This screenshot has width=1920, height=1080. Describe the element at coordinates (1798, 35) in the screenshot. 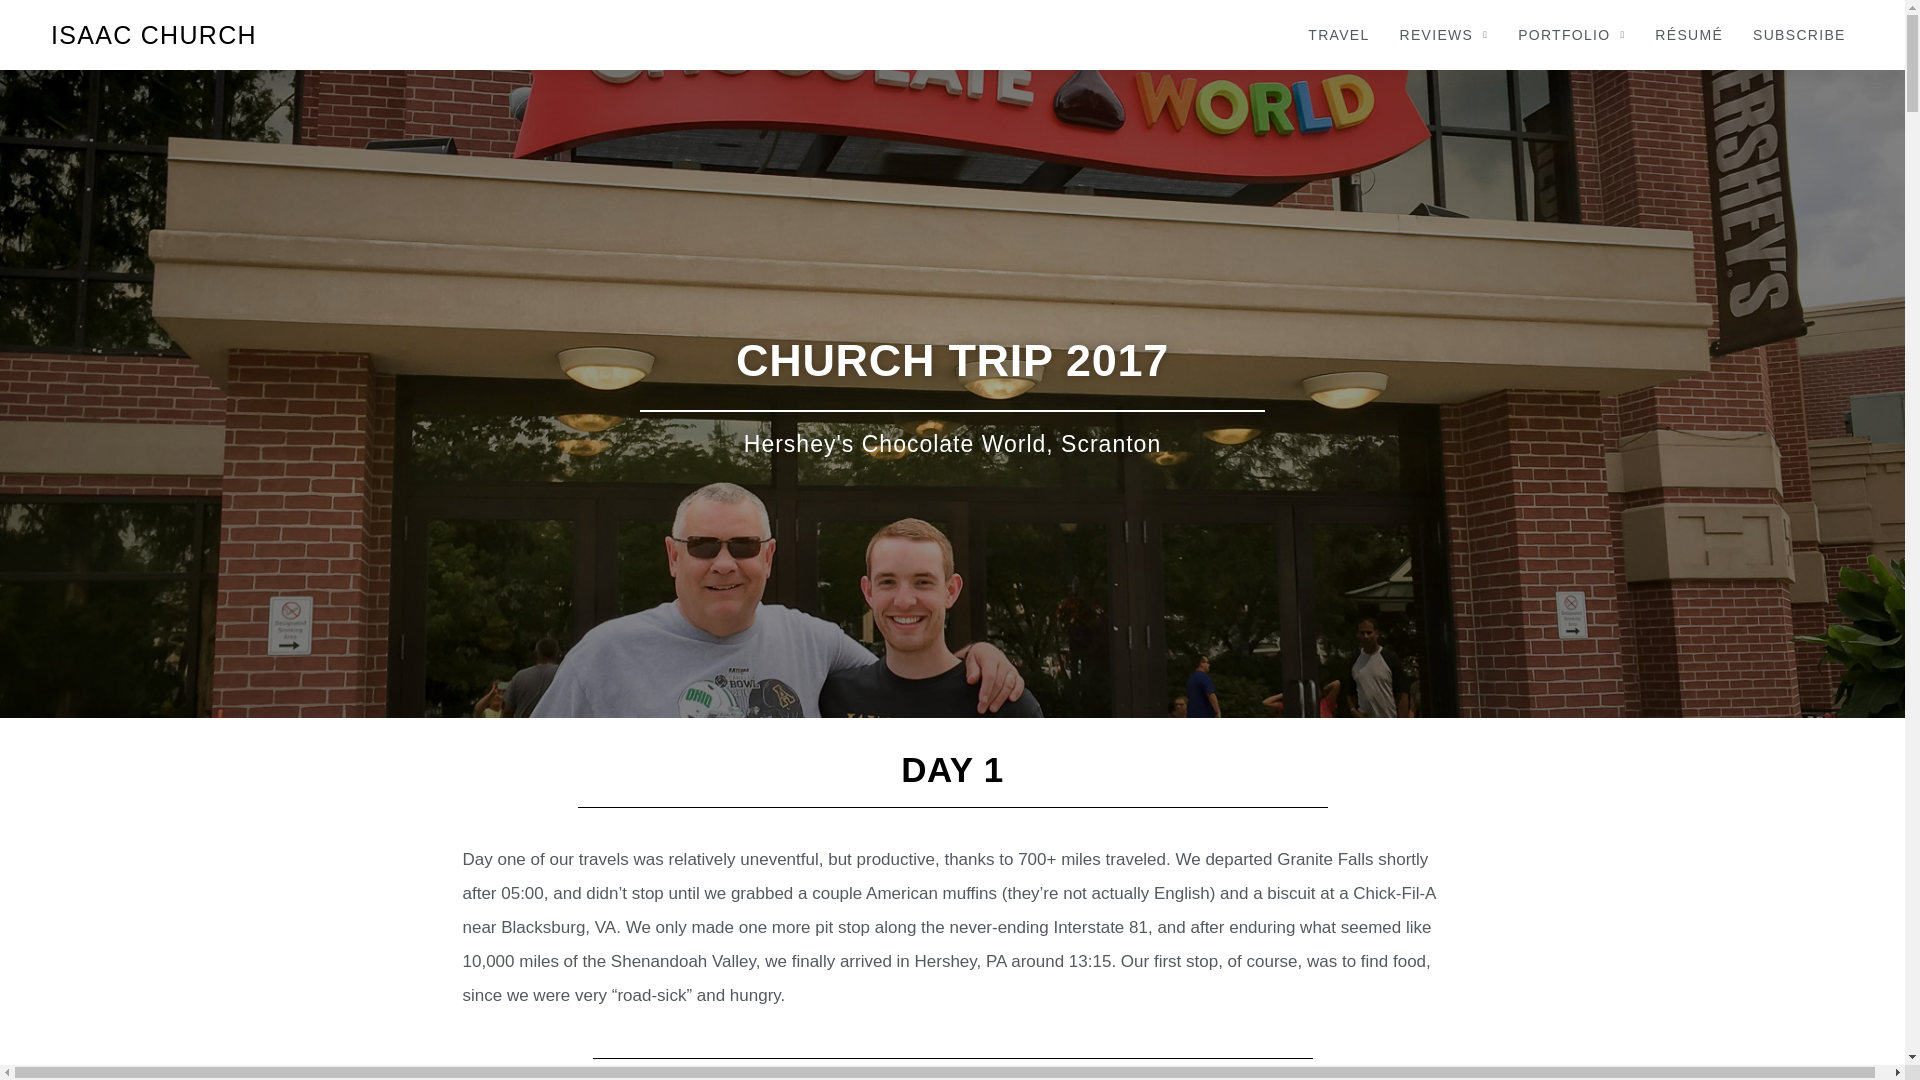

I see `SUBSCRIBE` at that location.